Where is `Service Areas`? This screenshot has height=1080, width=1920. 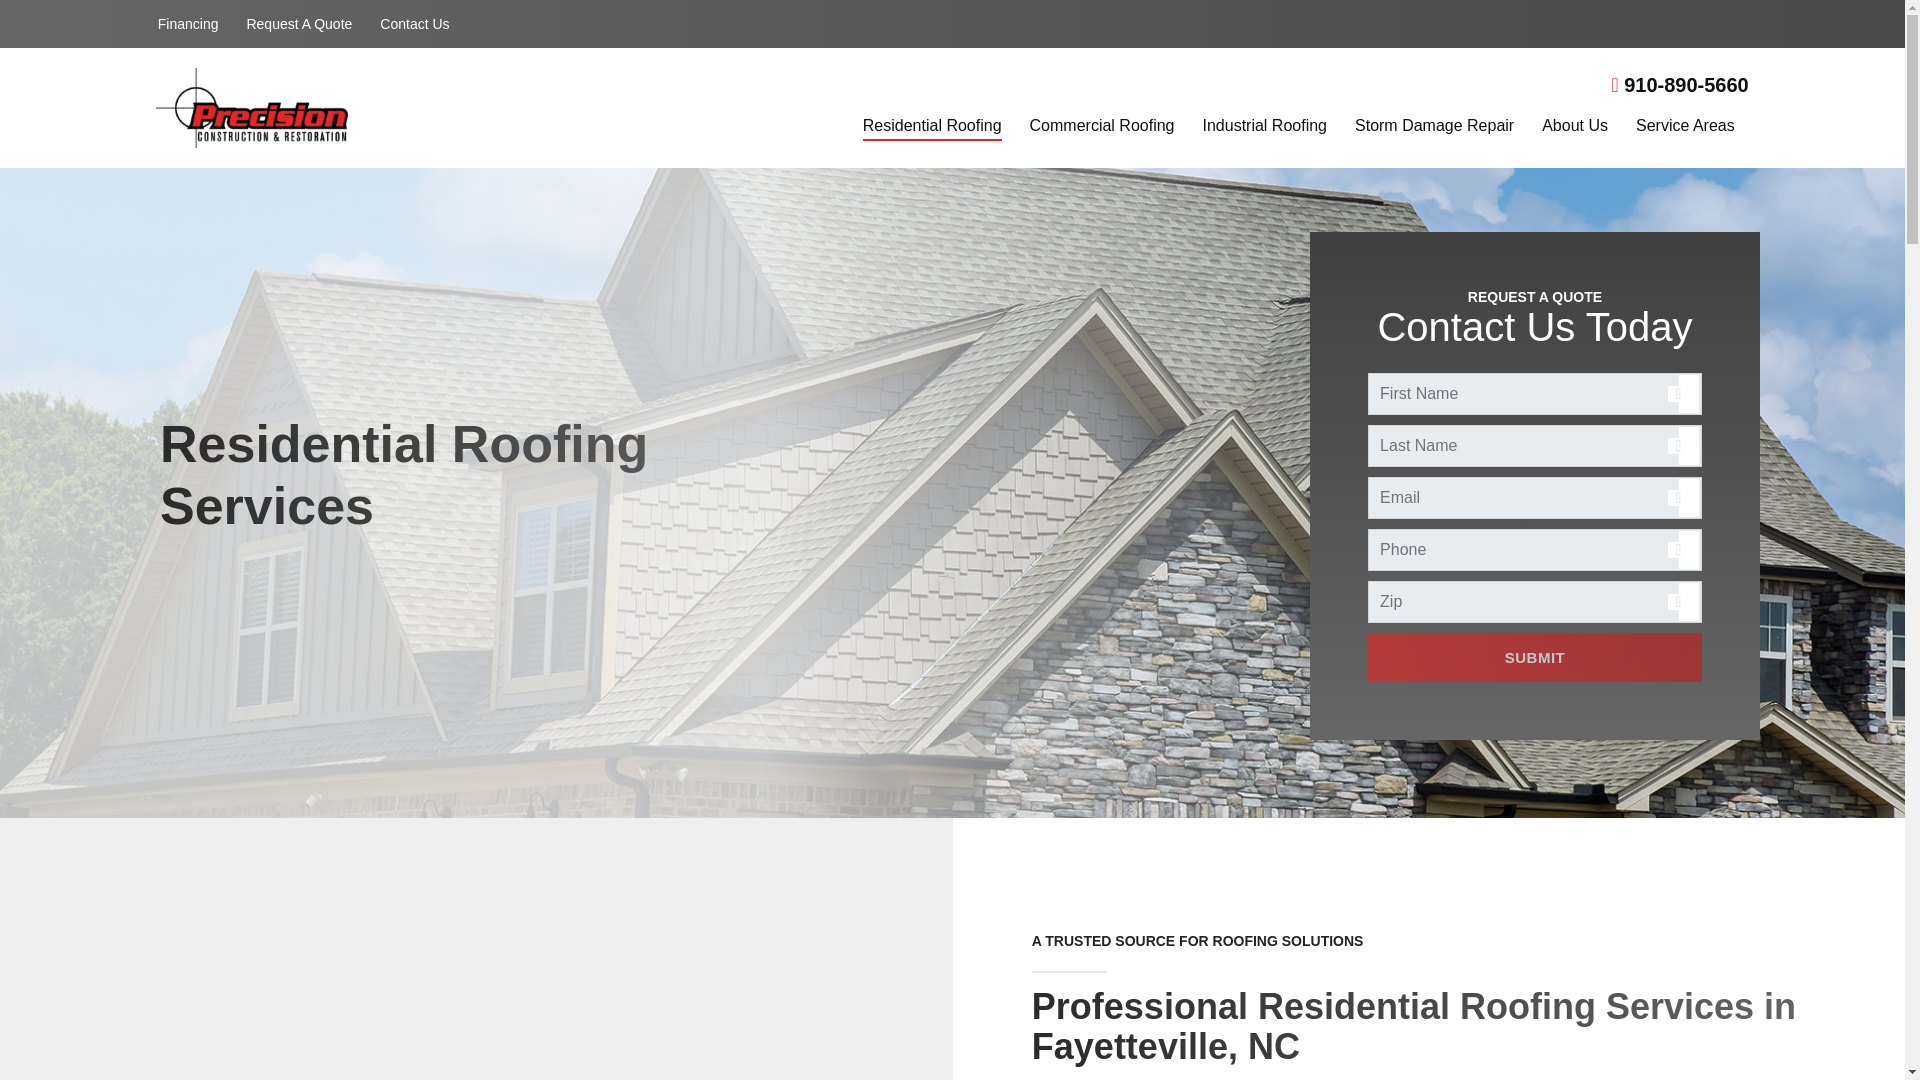
Service Areas is located at coordinates (1685, 128).